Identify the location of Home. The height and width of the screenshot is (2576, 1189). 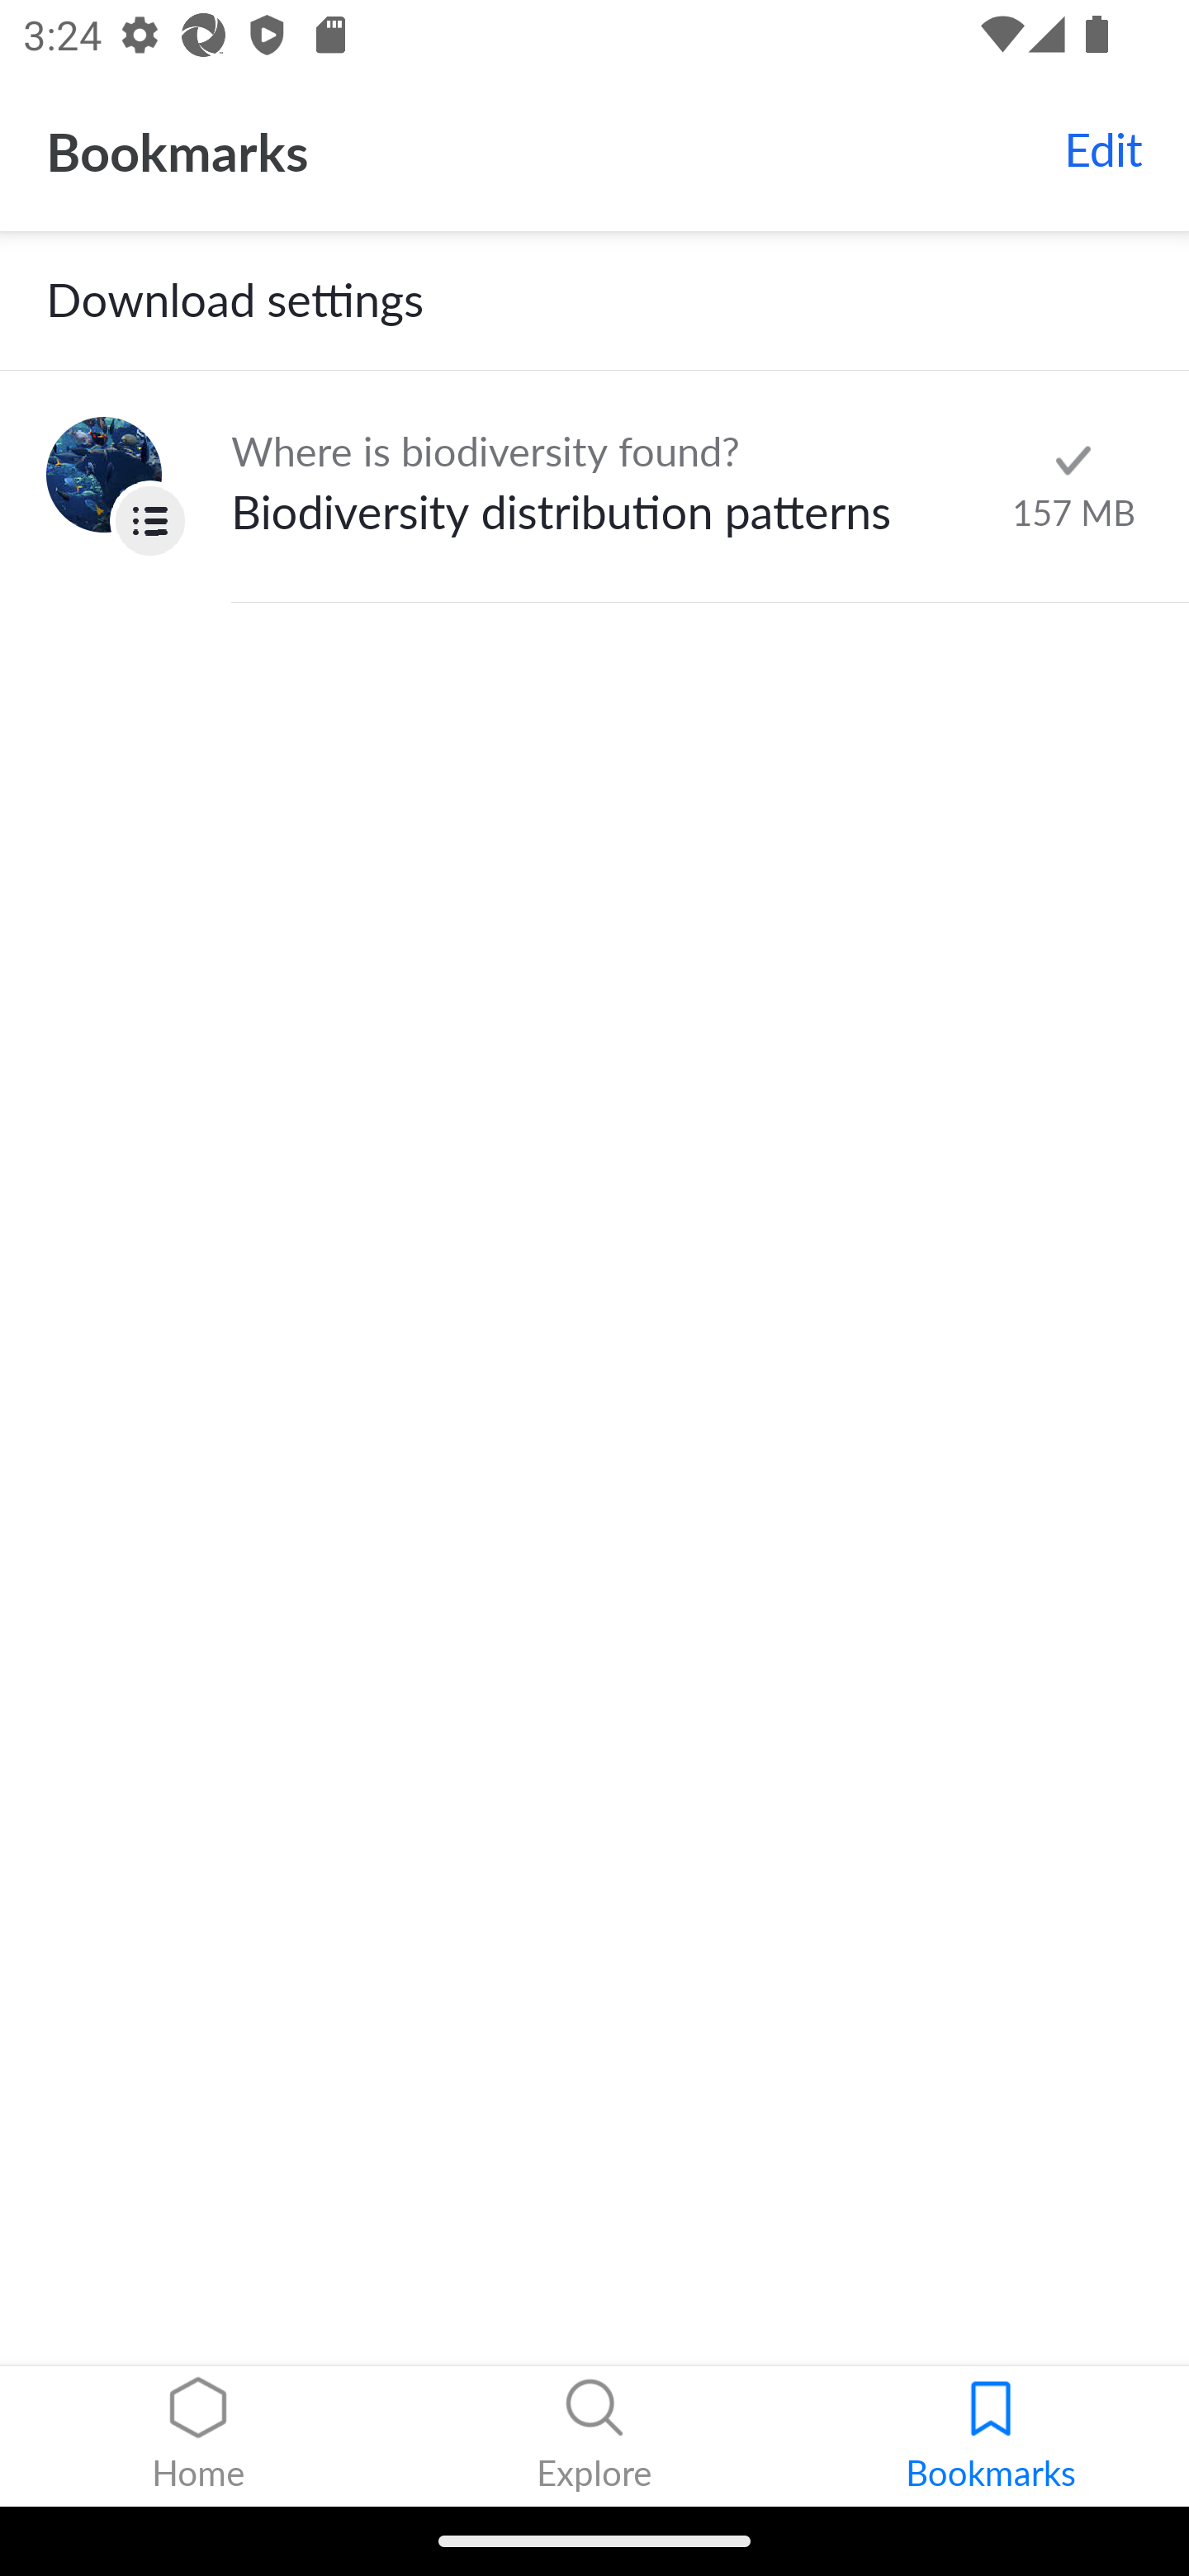
(198, 2436).